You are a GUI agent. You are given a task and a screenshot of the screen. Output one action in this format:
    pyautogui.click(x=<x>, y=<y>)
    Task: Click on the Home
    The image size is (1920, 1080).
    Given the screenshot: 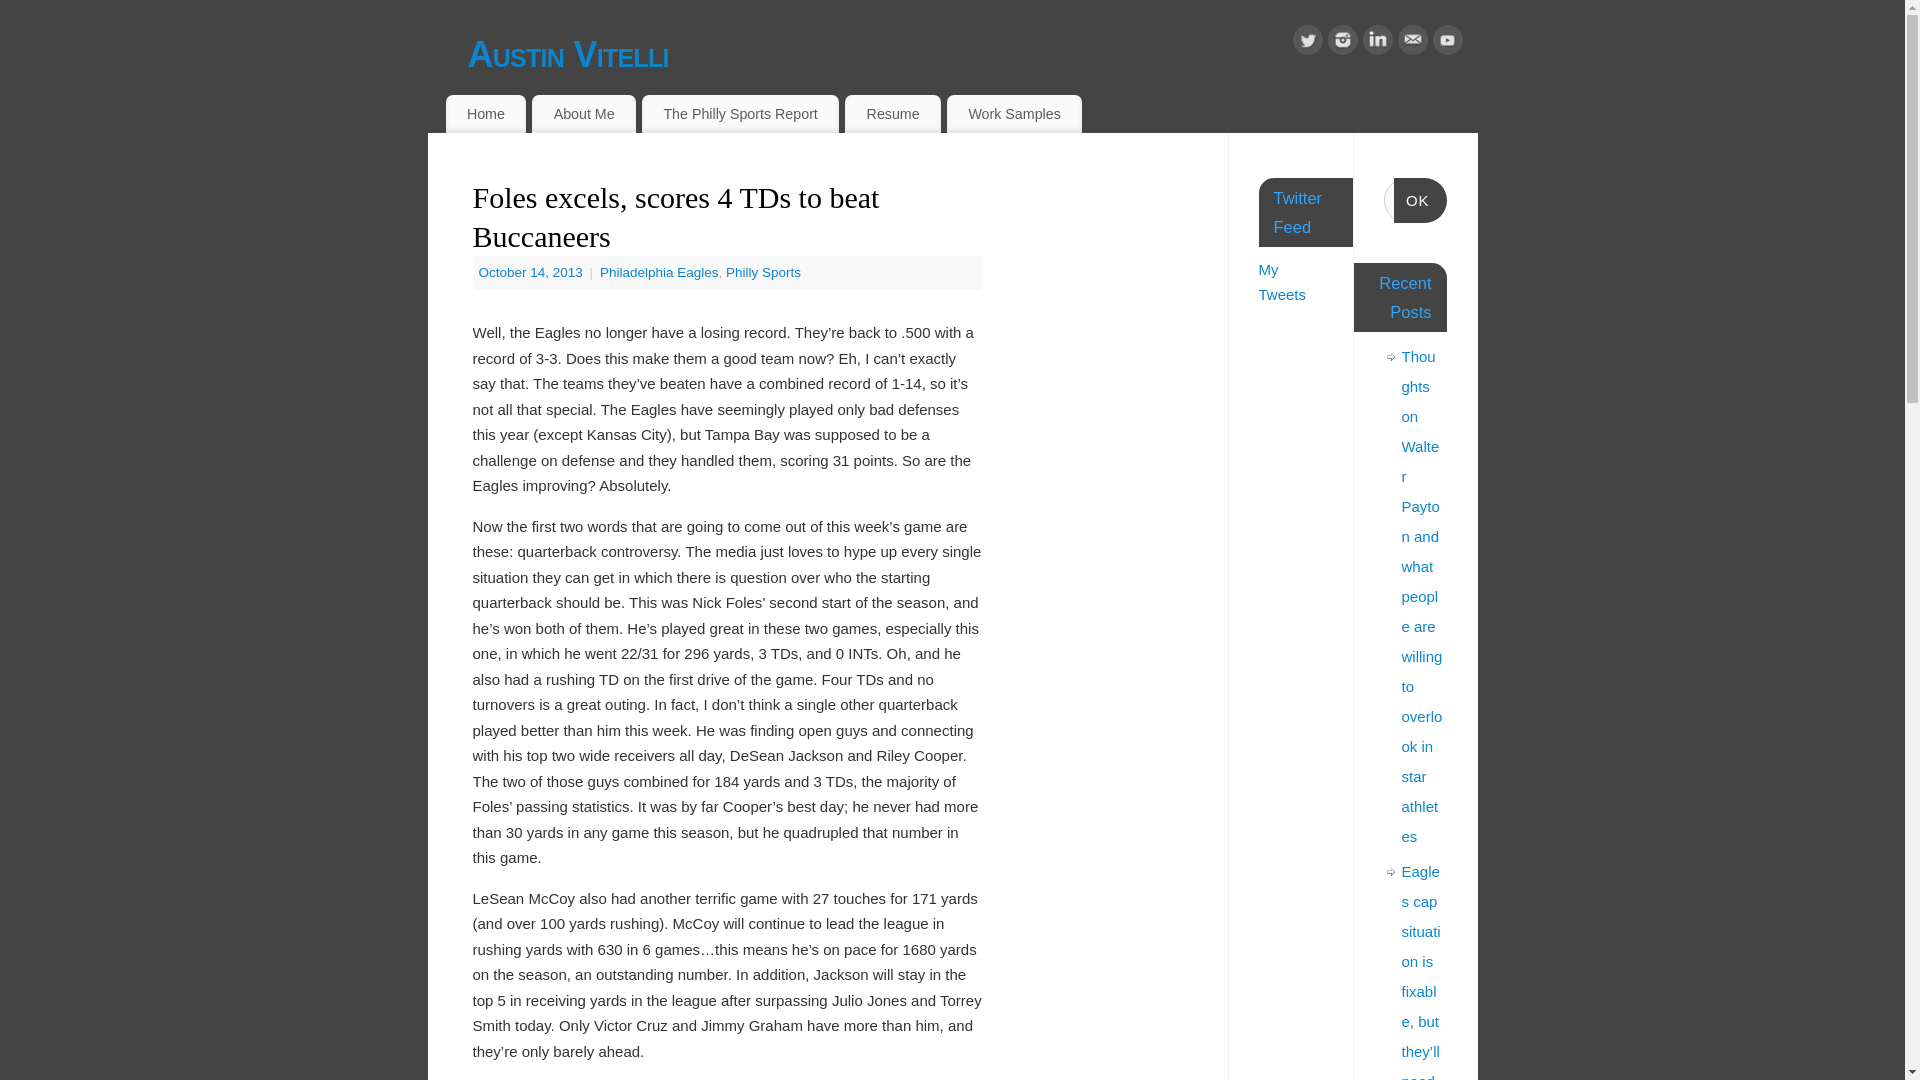 What is the action you would take?
    pyautogui.click(x=486, y=114)
    